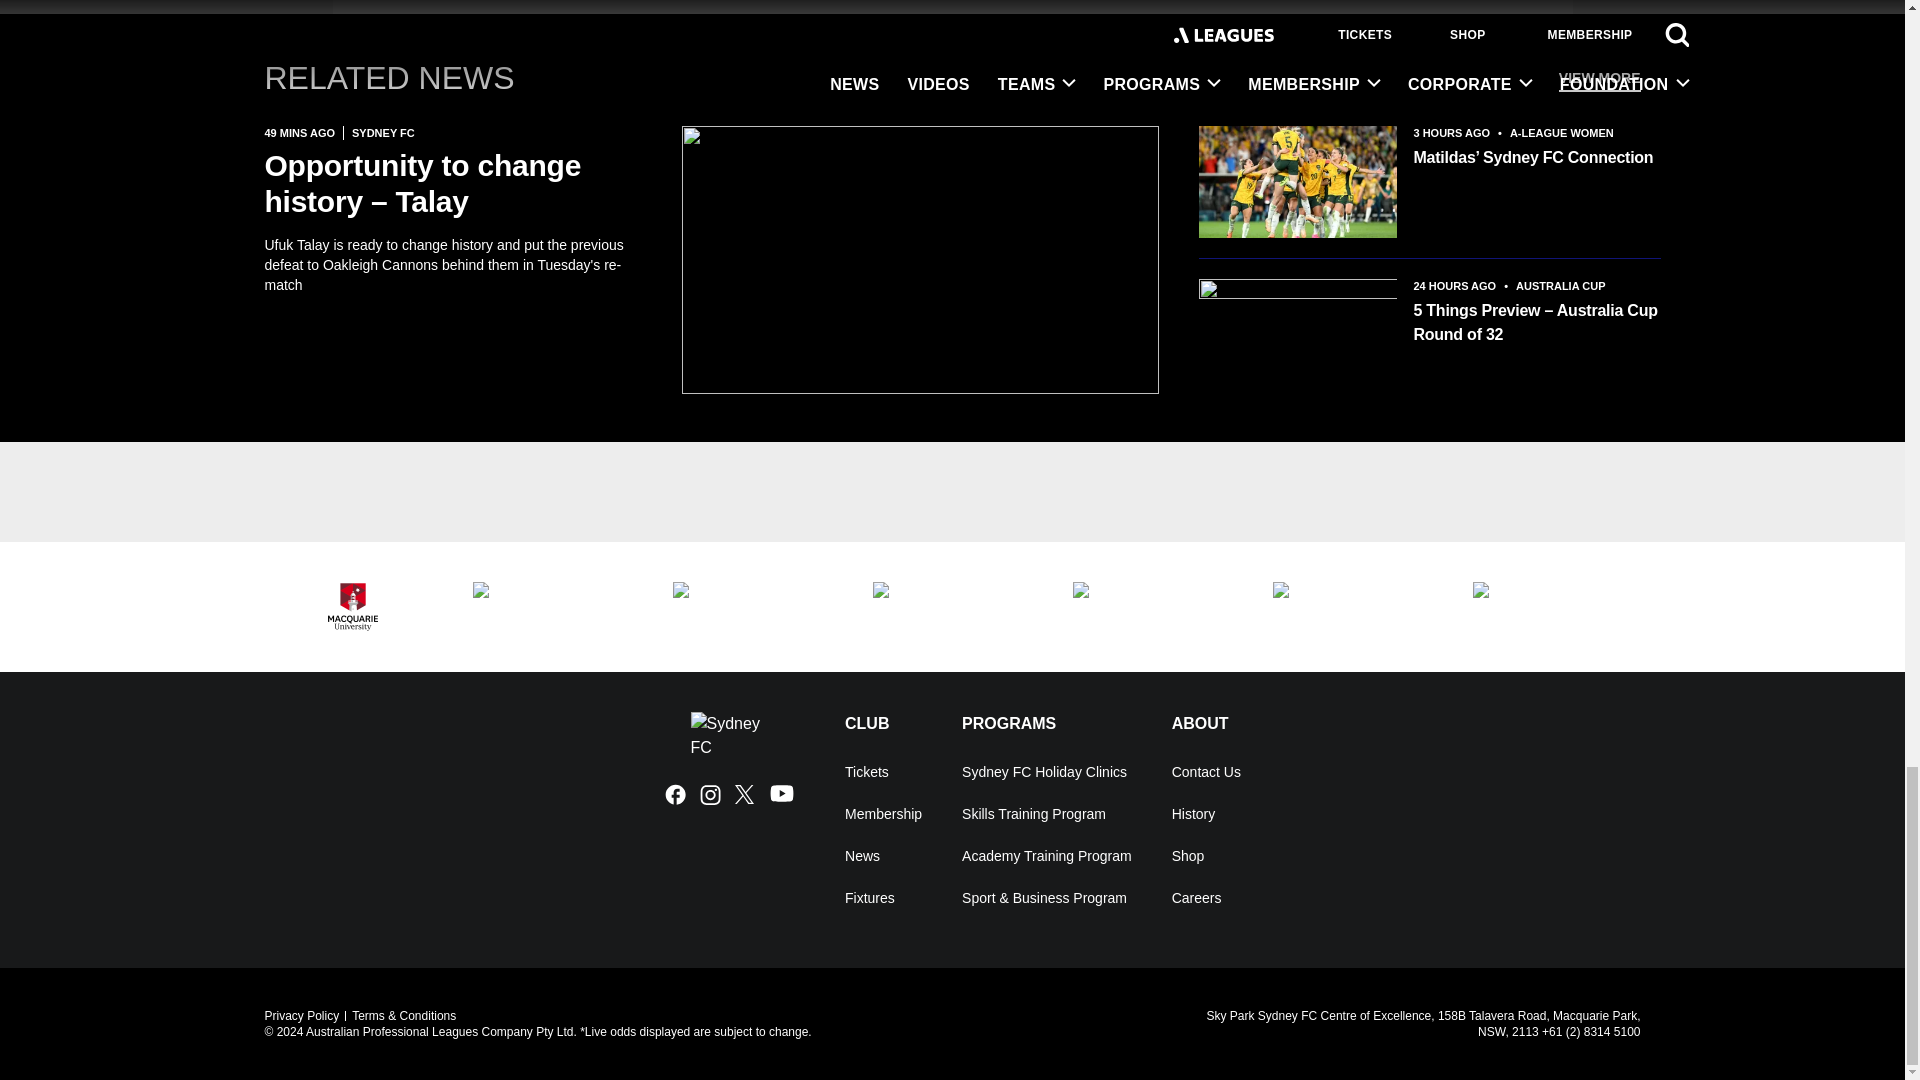  I want to click on Under Armour, so click(752, 606).